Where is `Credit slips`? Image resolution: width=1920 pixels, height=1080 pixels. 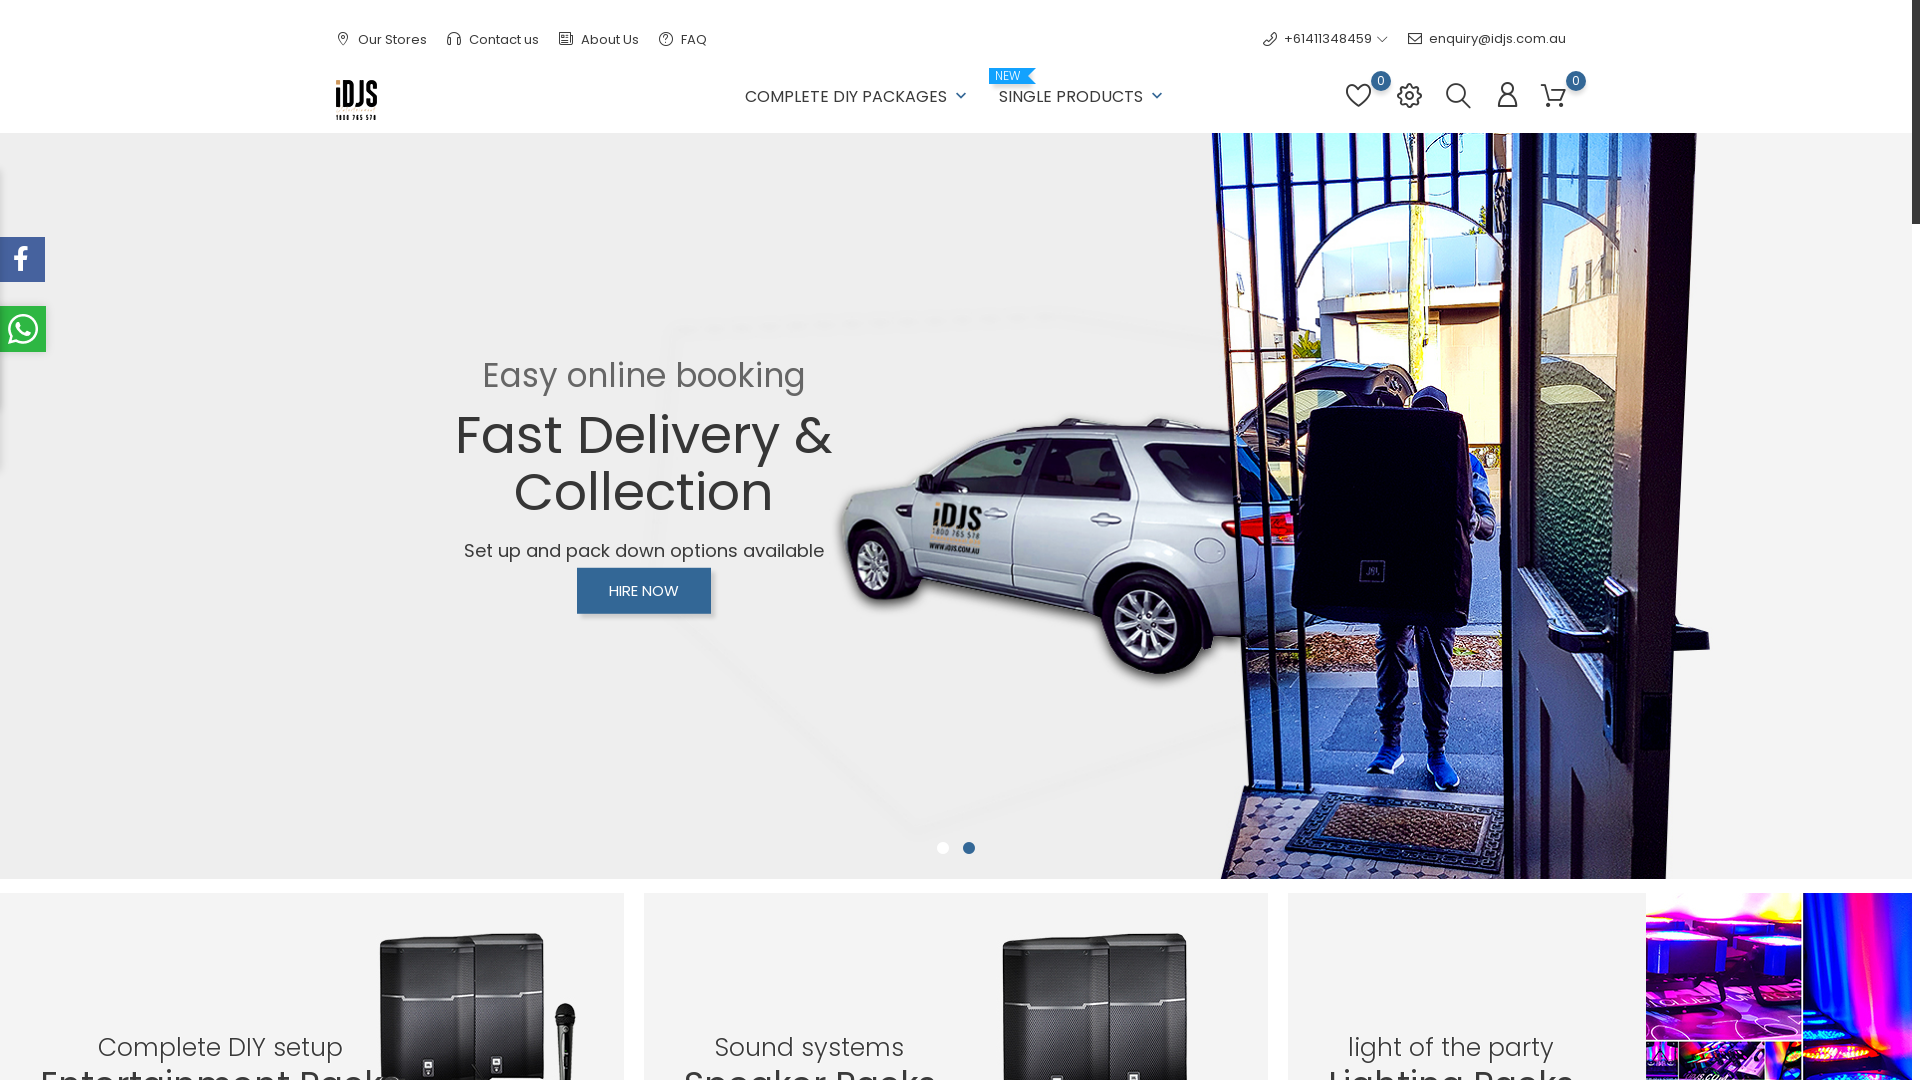
Credit slips is located at coordinates (1108, 868).